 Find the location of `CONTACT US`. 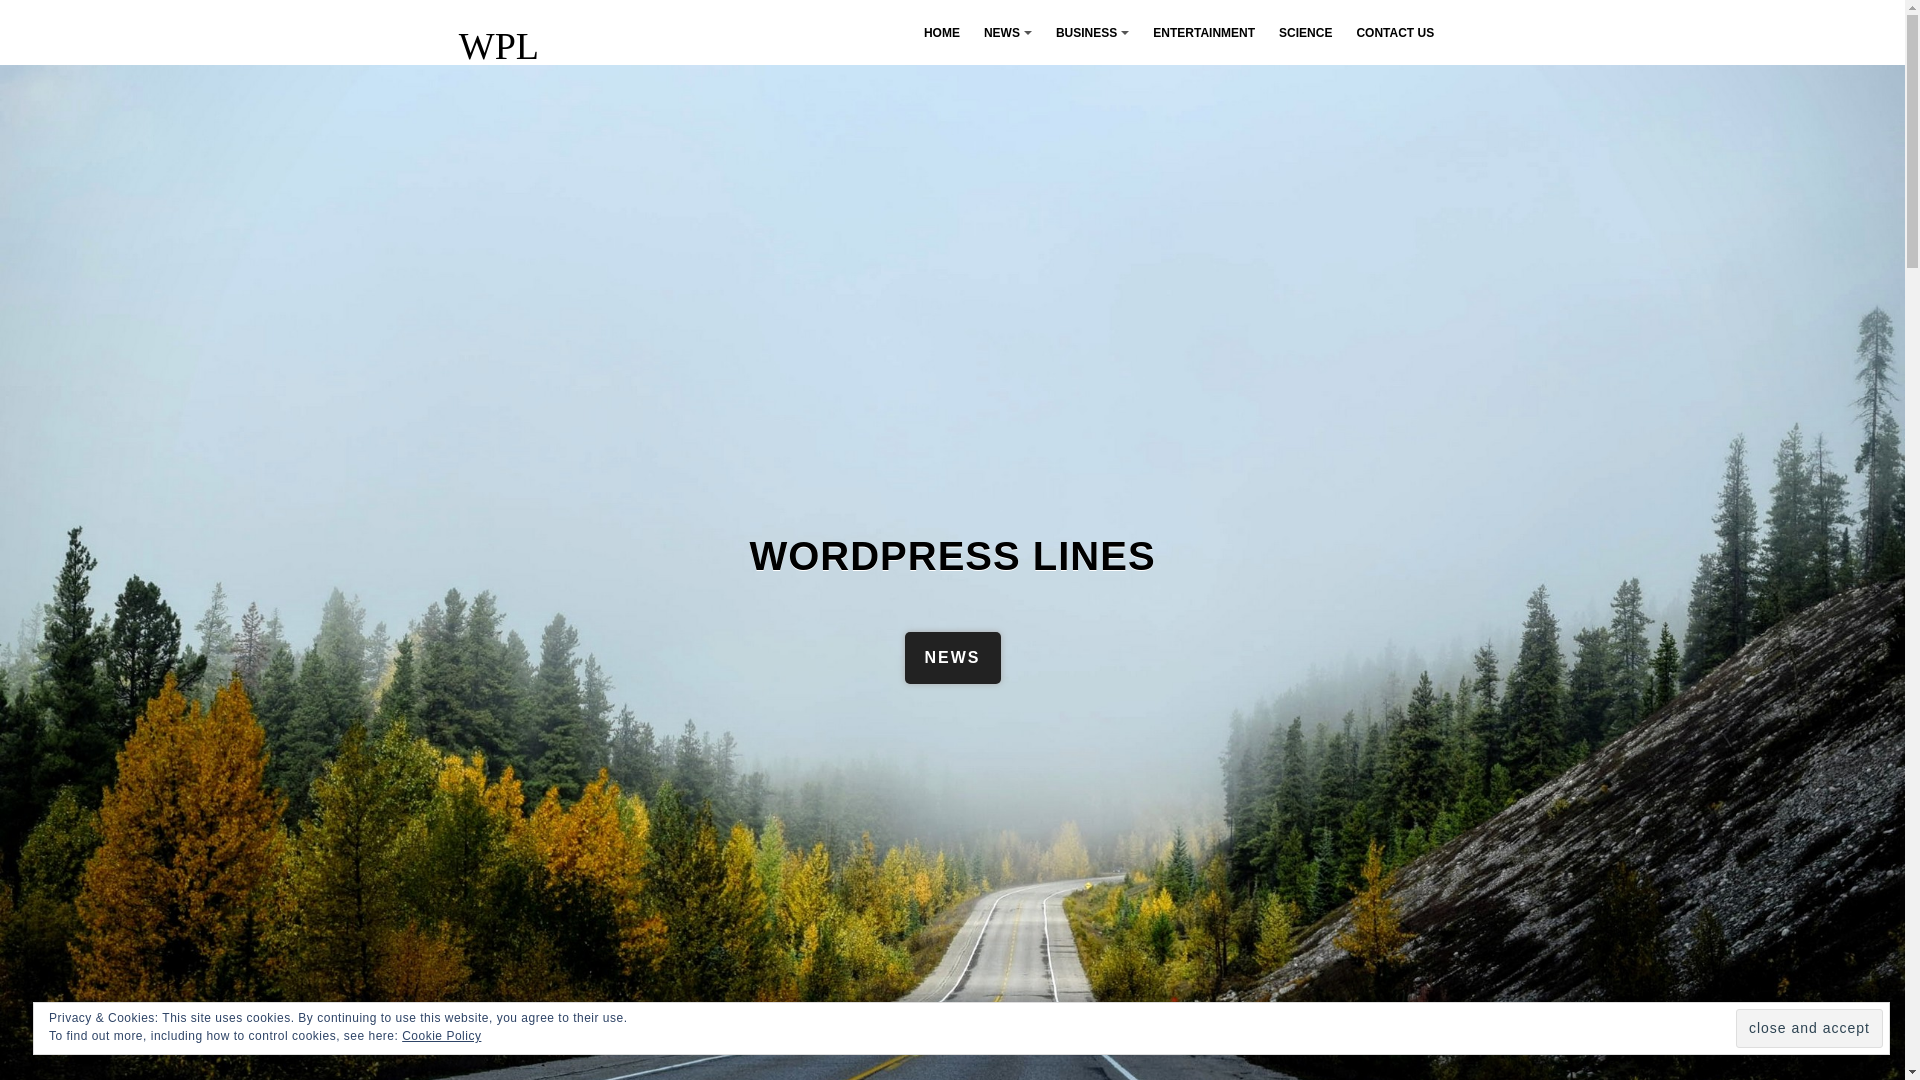

CONTACT US is located at coordinates (1394, 32).